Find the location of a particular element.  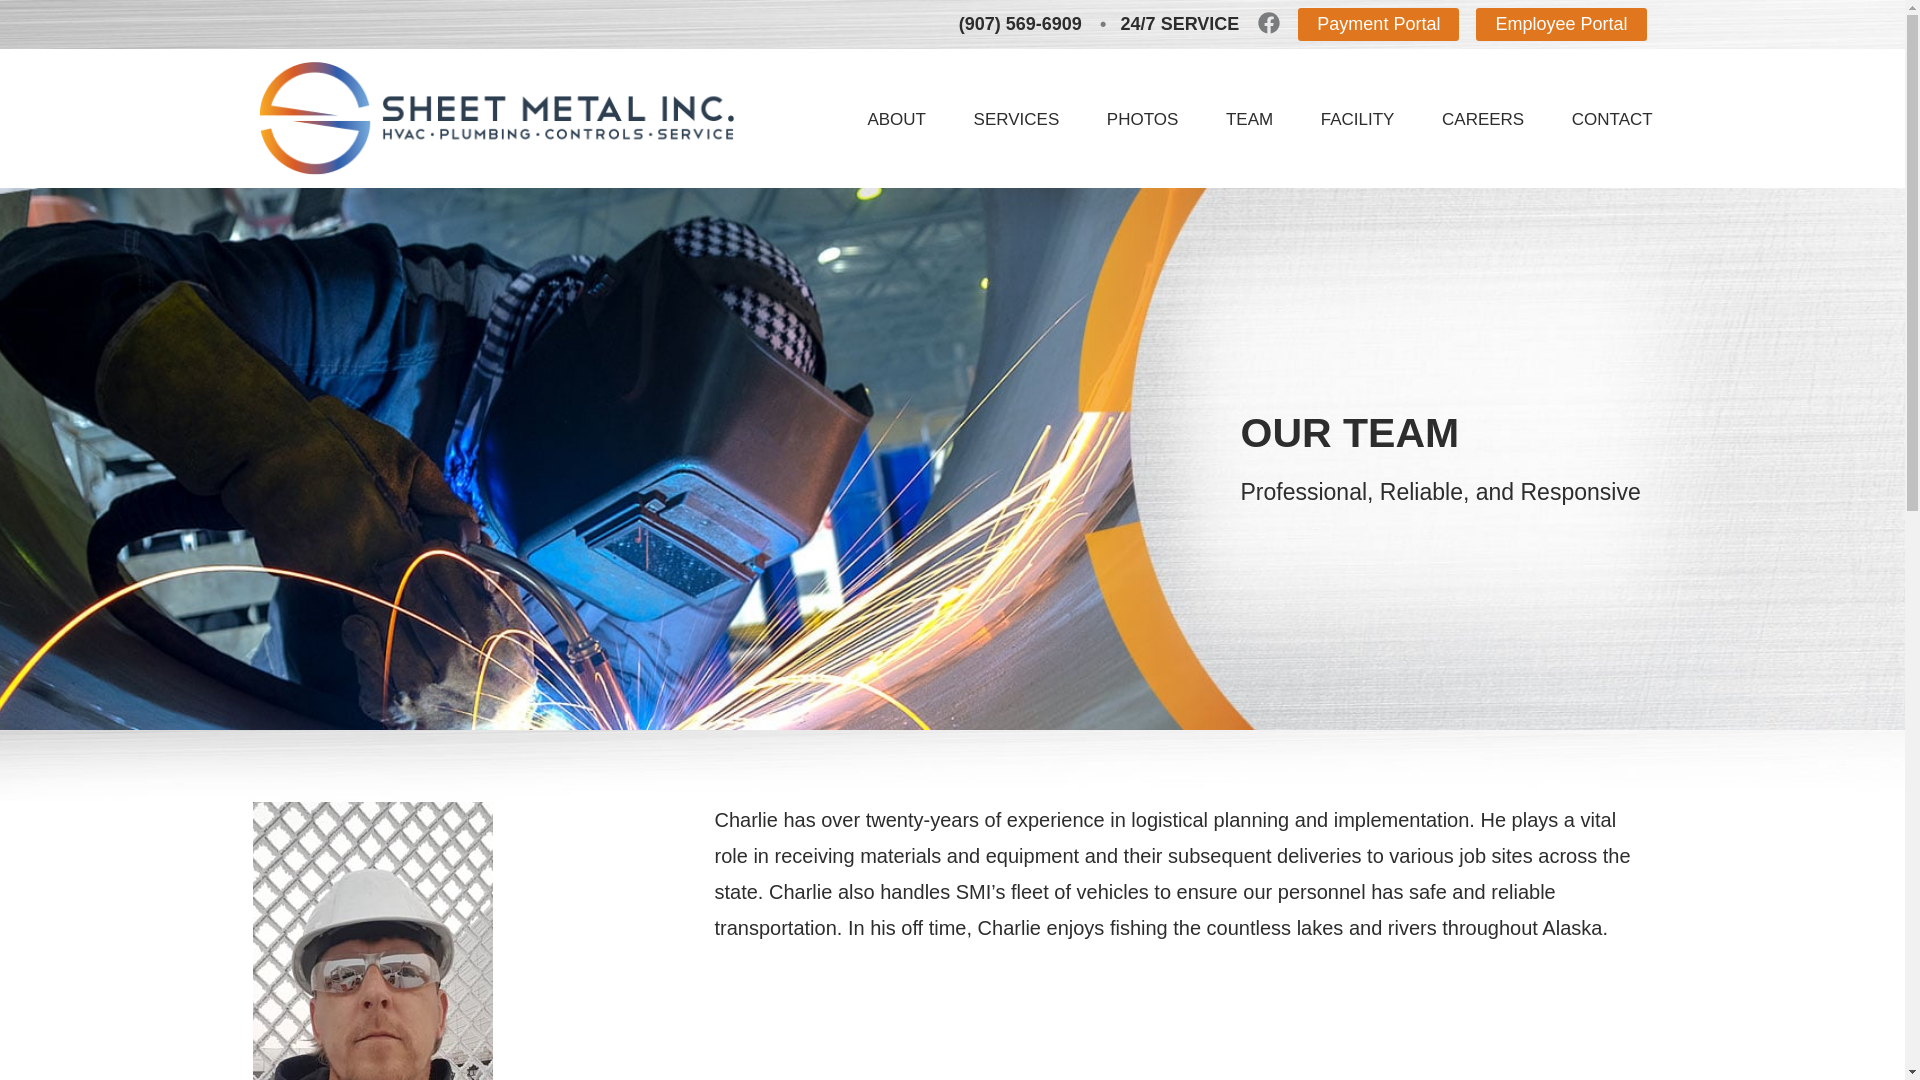

FACEBOOK is located at coordinates (1268, 23).